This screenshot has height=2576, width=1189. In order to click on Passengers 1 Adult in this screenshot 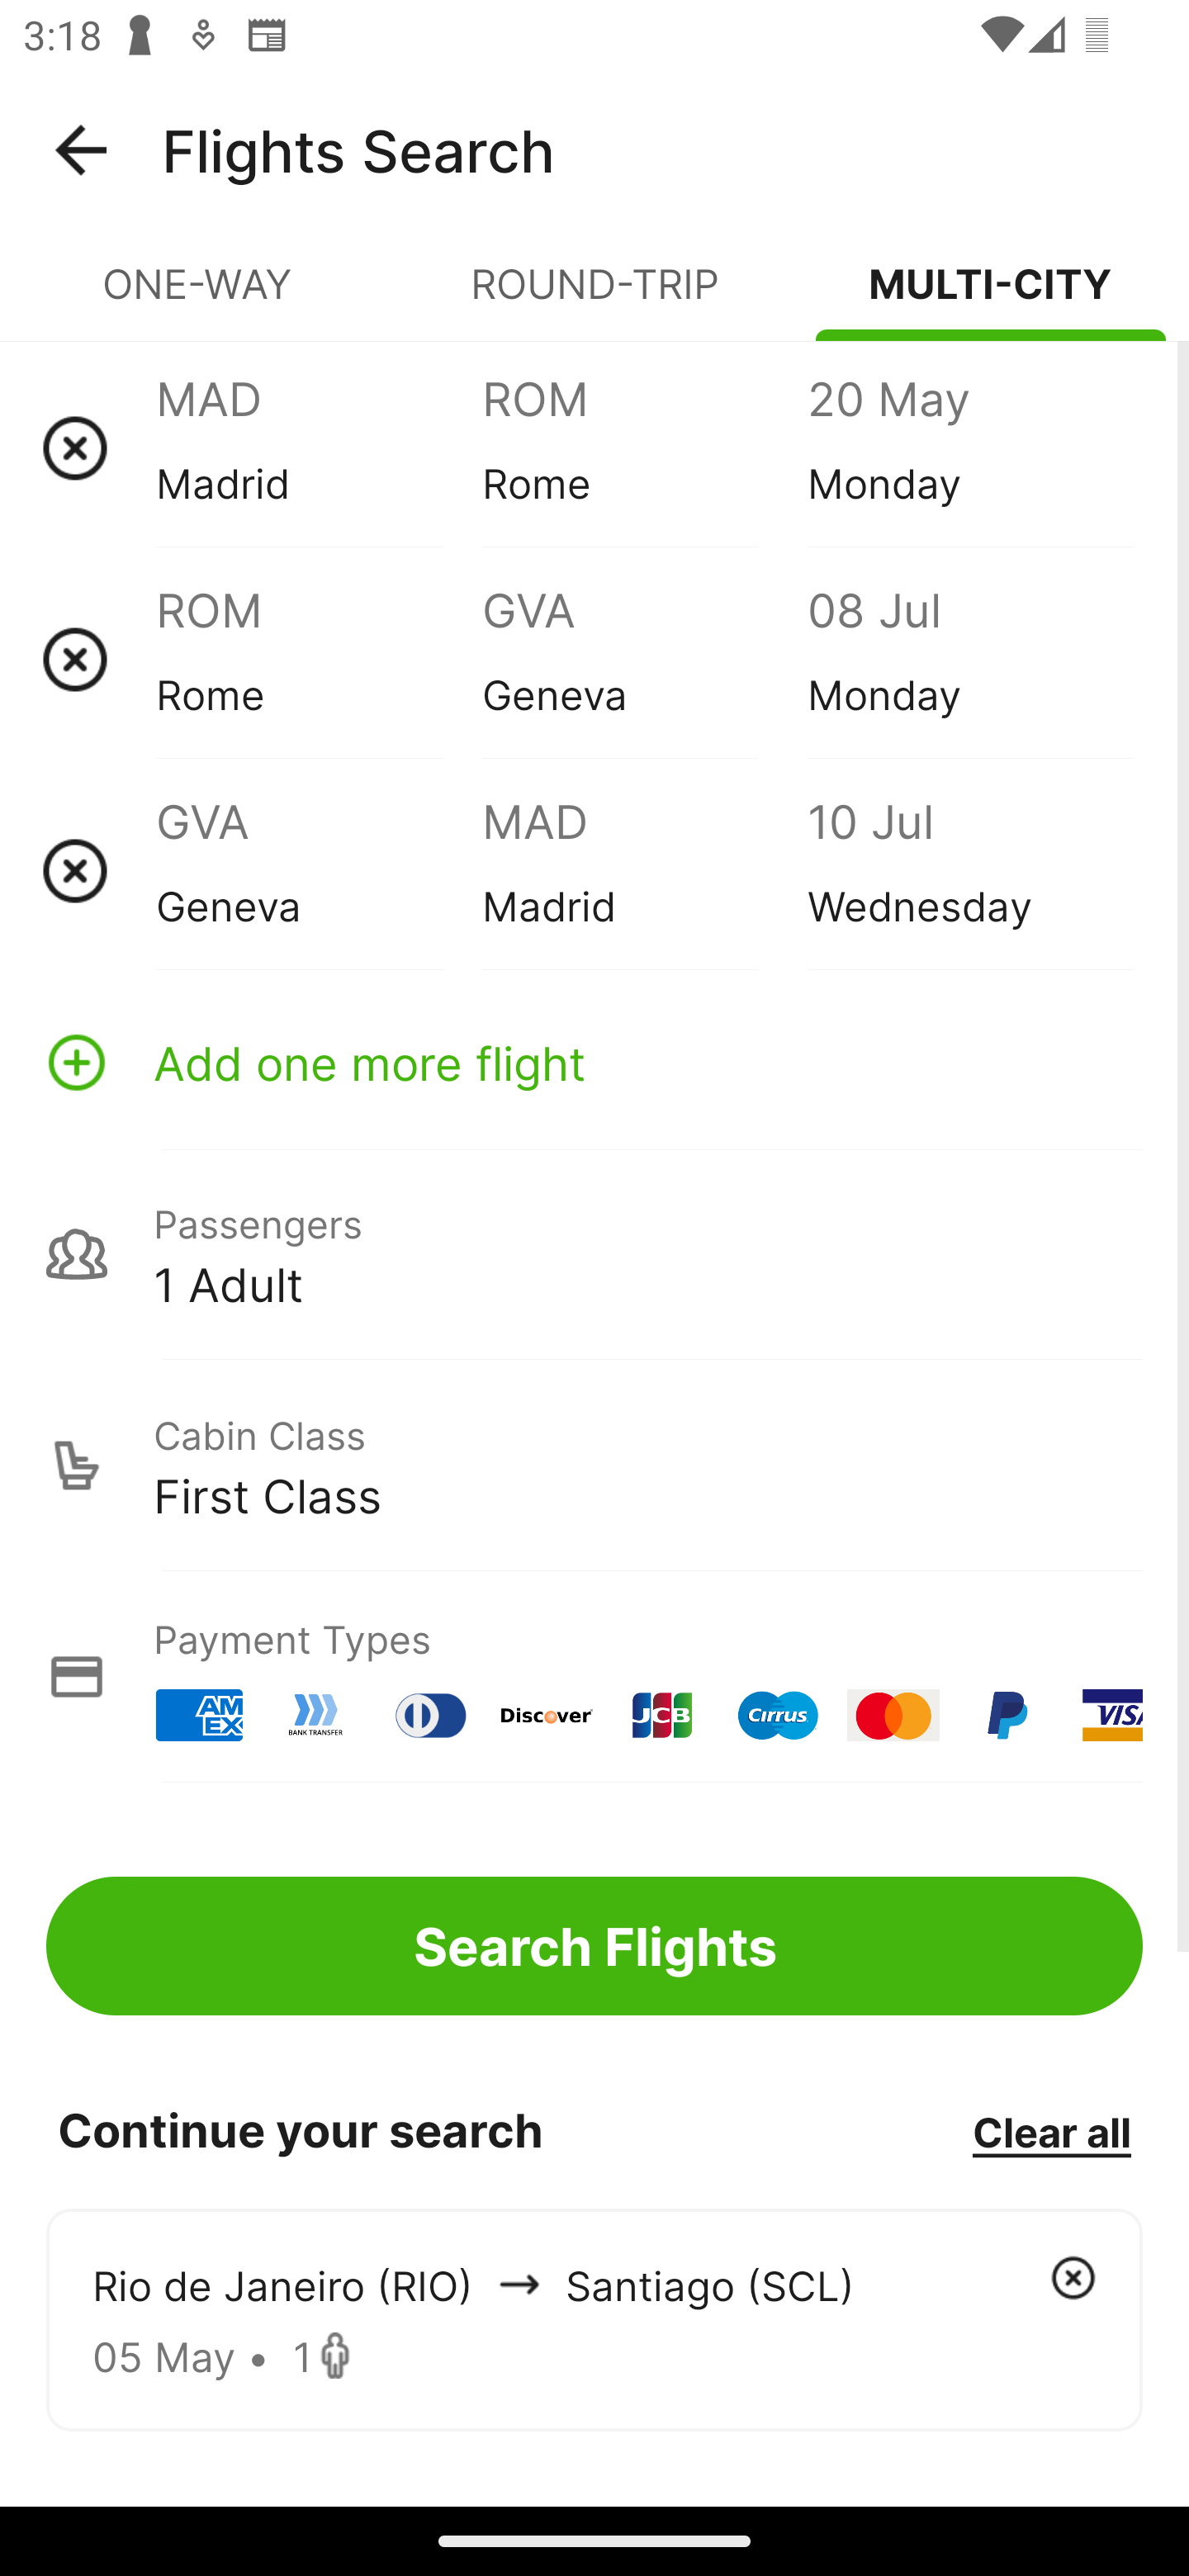, I will do `click(594, 1253)`.